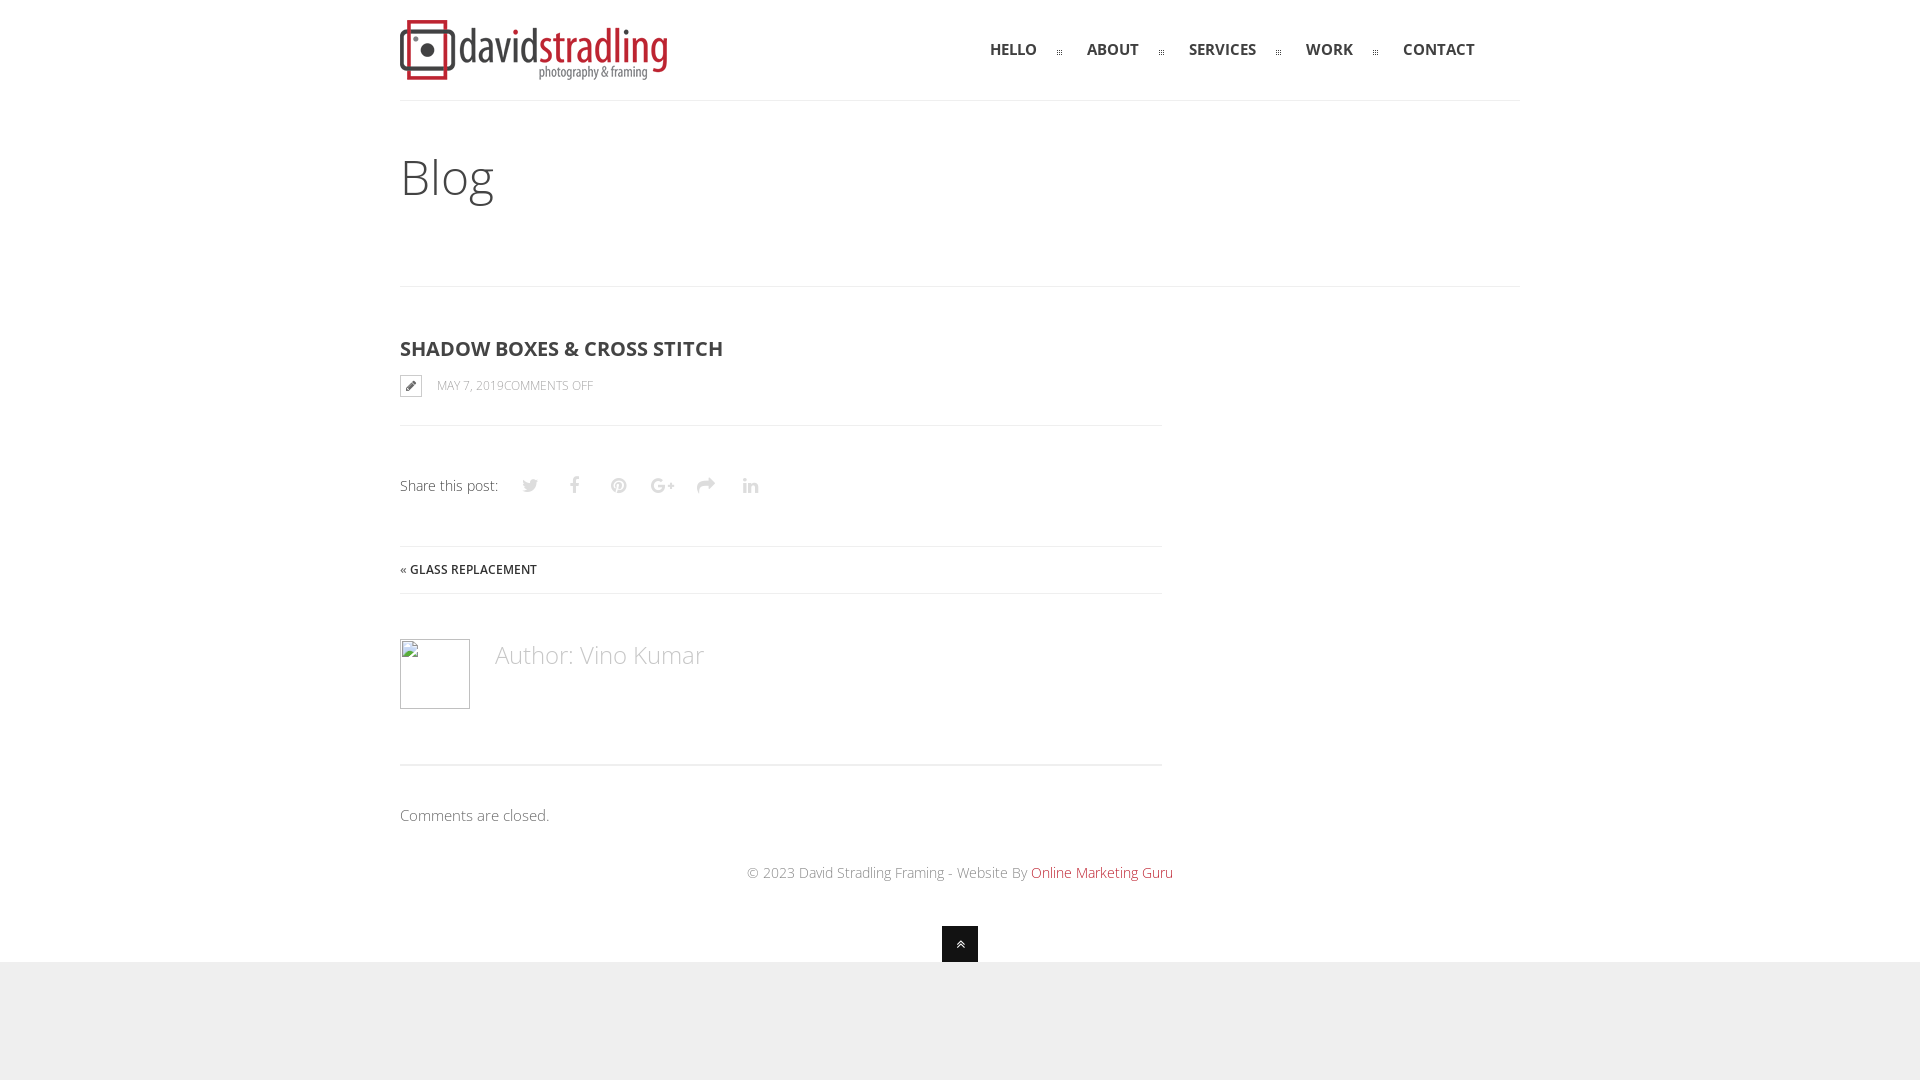  I want to click on SERVICES, so click(1222, 52).